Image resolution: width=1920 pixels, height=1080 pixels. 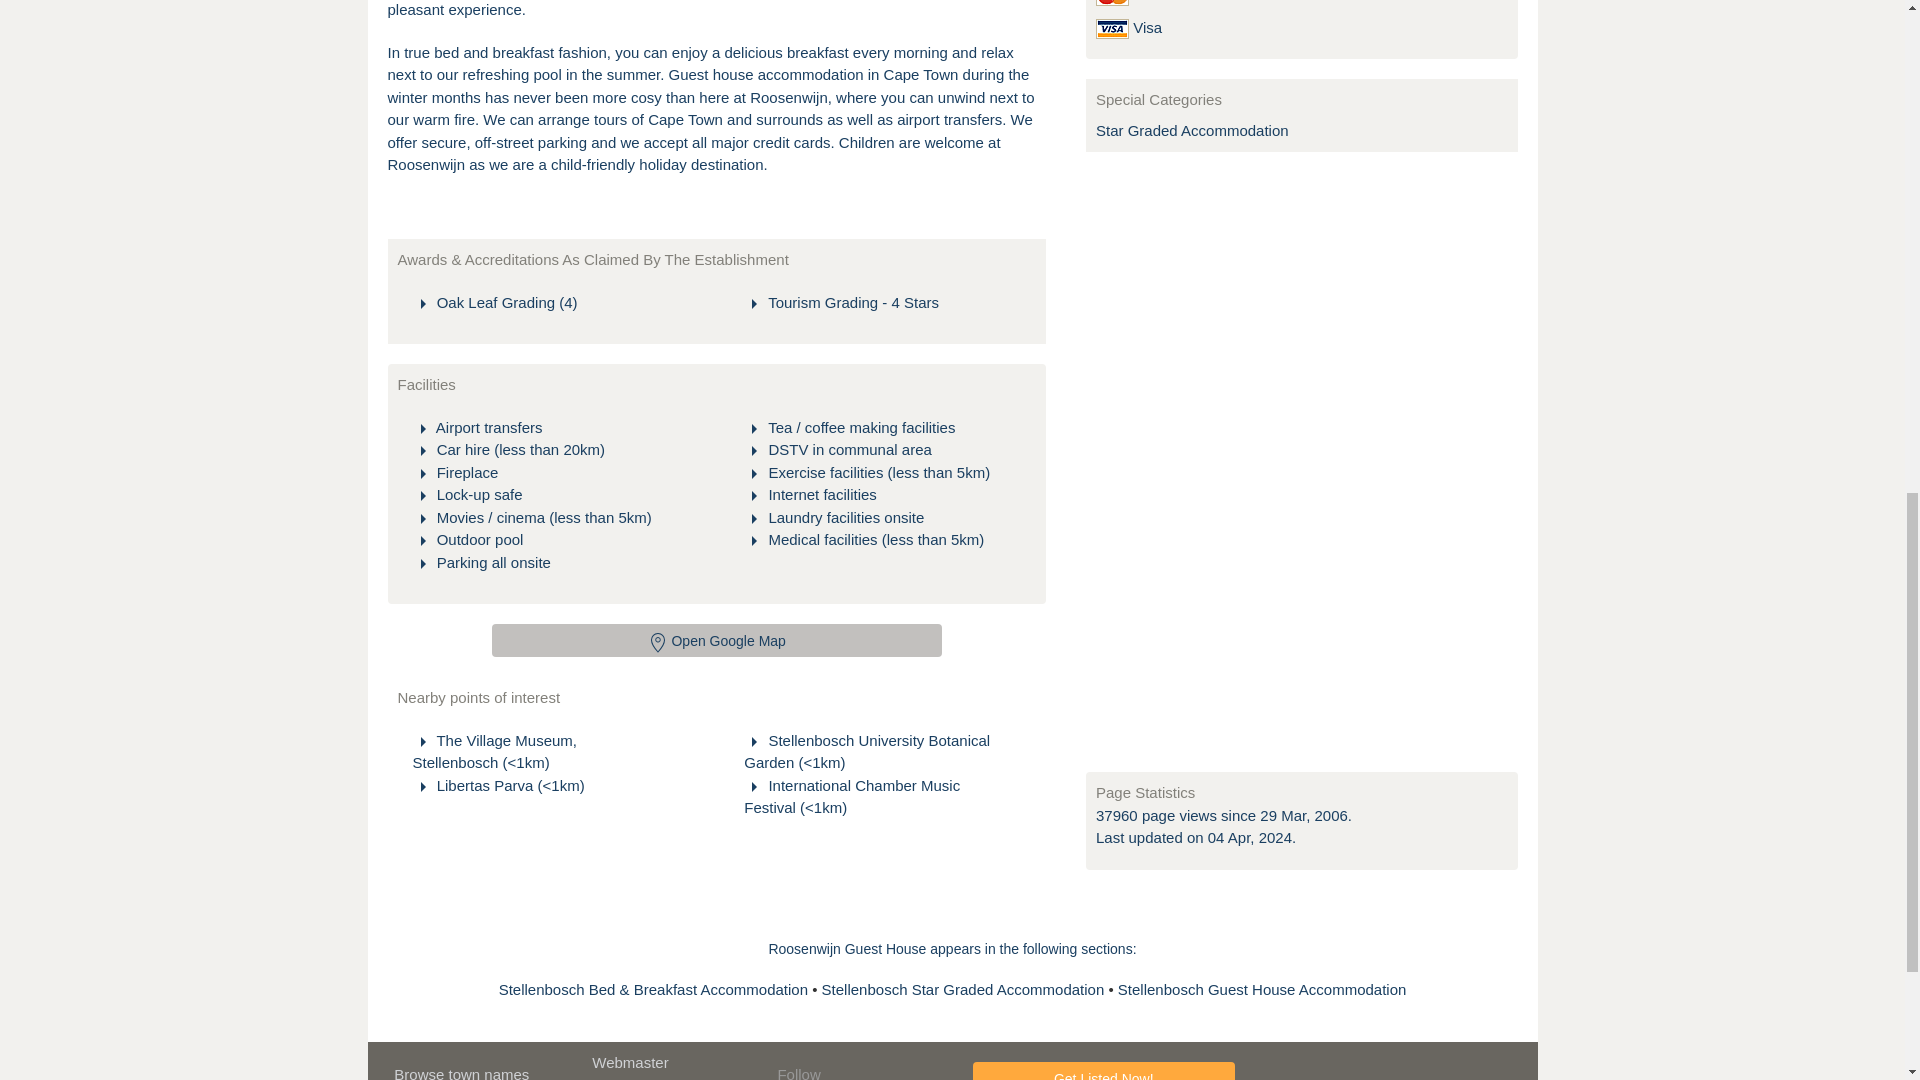 What do you see at coordinates (1262, 988) in the screenshot?
I see `Stellenbosch Guest House Accommodation` at bounding box center [1262, 988].